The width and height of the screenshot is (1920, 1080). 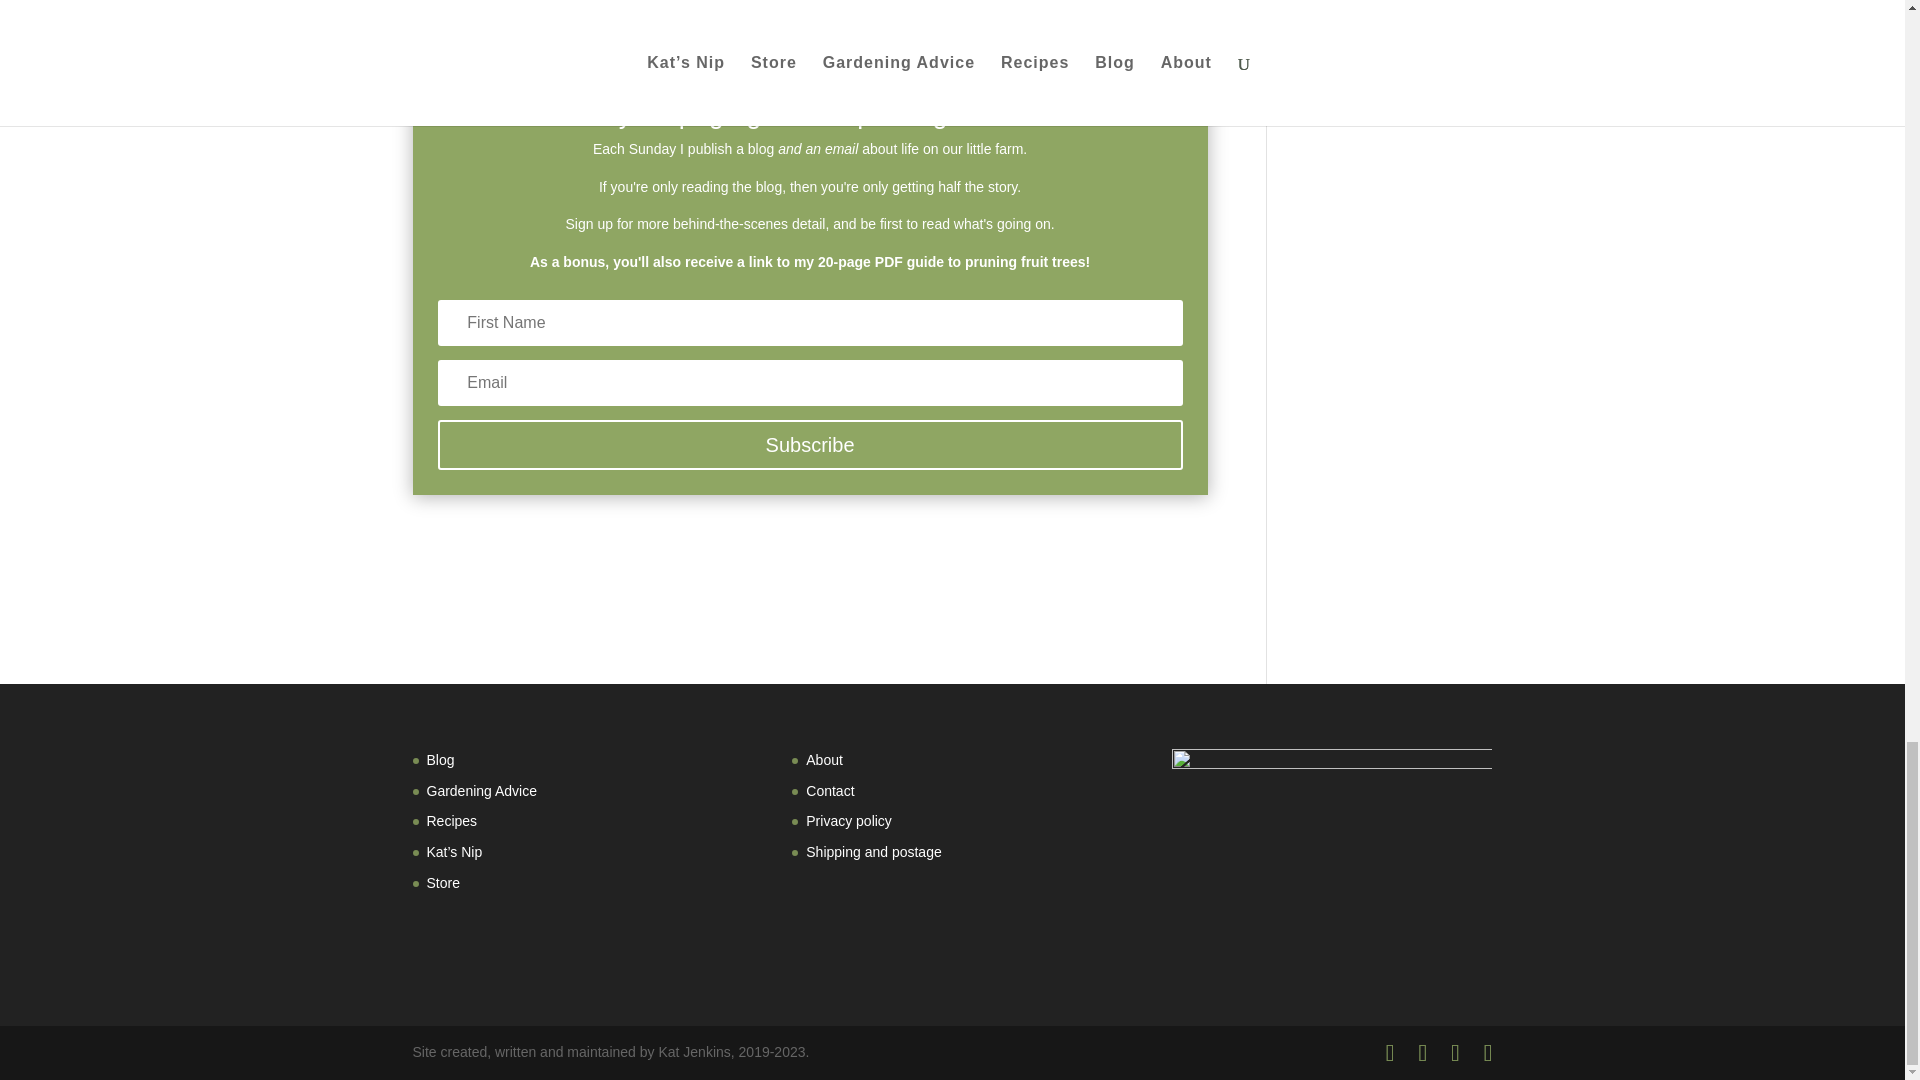 What do you see at coordinates (442, 882) in the screenshot?
I see `Store` at bounding box center [442, 882].